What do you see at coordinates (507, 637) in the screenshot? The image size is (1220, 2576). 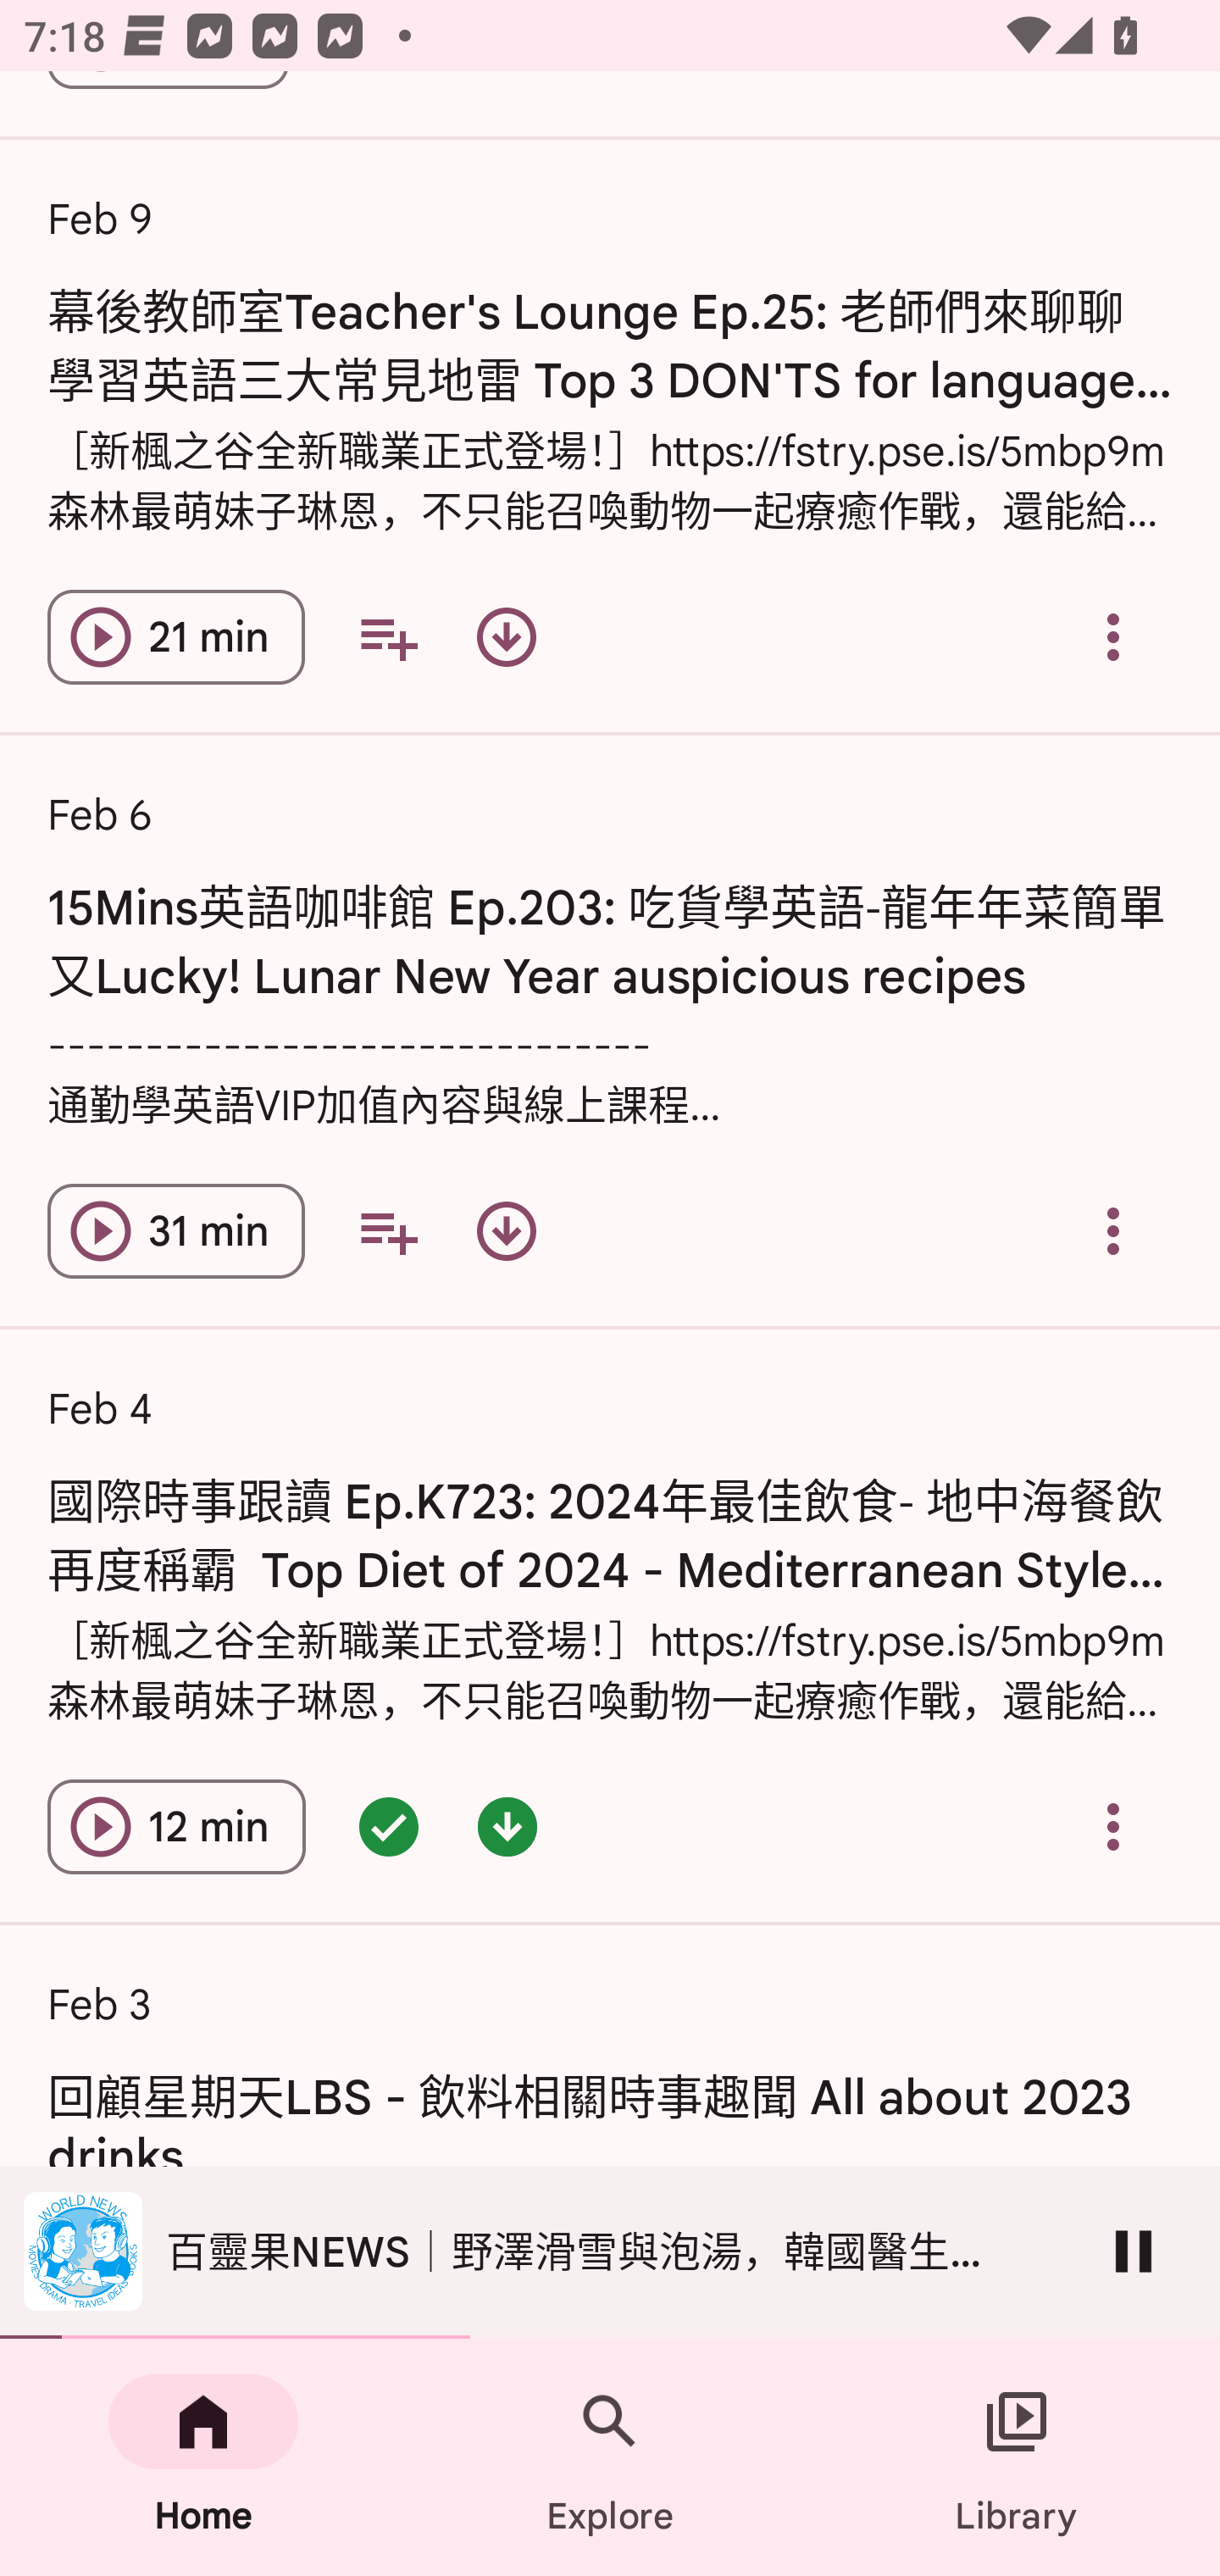 I see `Download episode` at bounding box center [507, 637].